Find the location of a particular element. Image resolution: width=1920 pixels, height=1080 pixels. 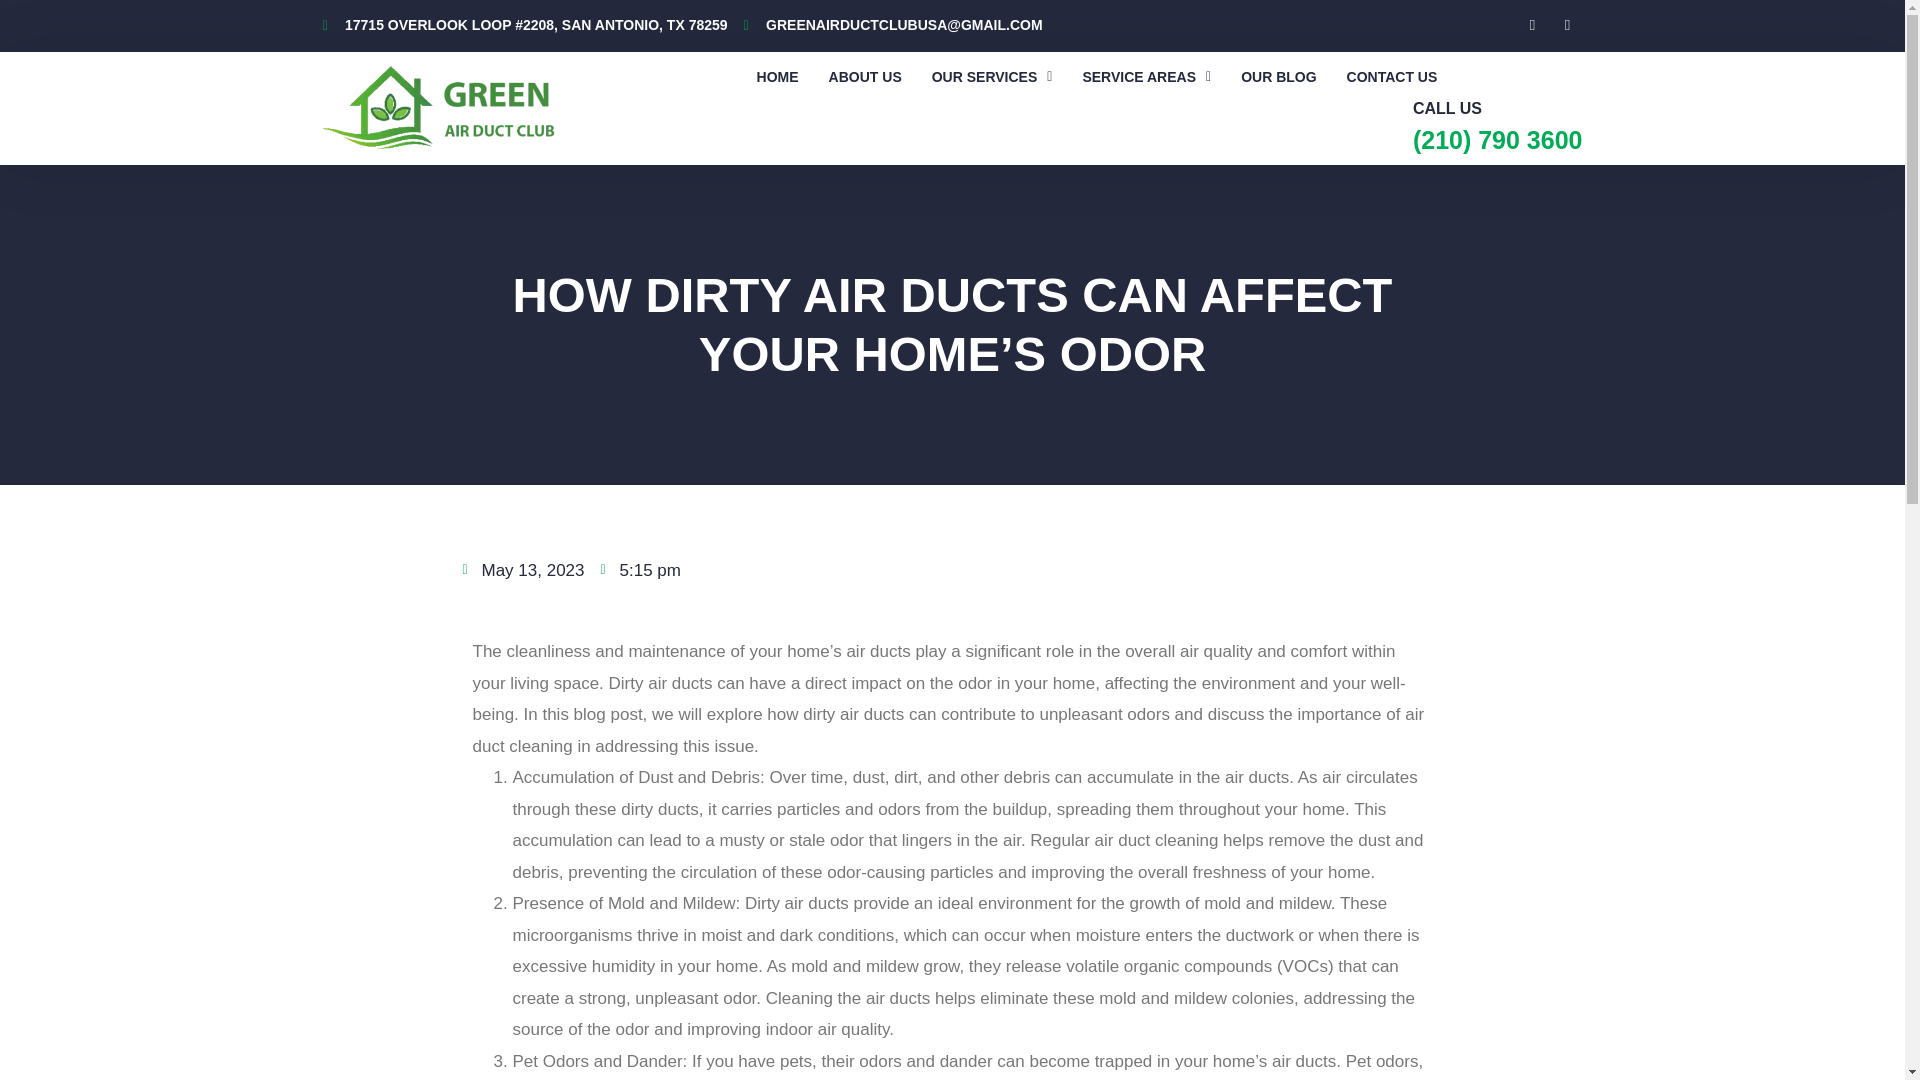

CALL US is located at coordinates (1448, 108).